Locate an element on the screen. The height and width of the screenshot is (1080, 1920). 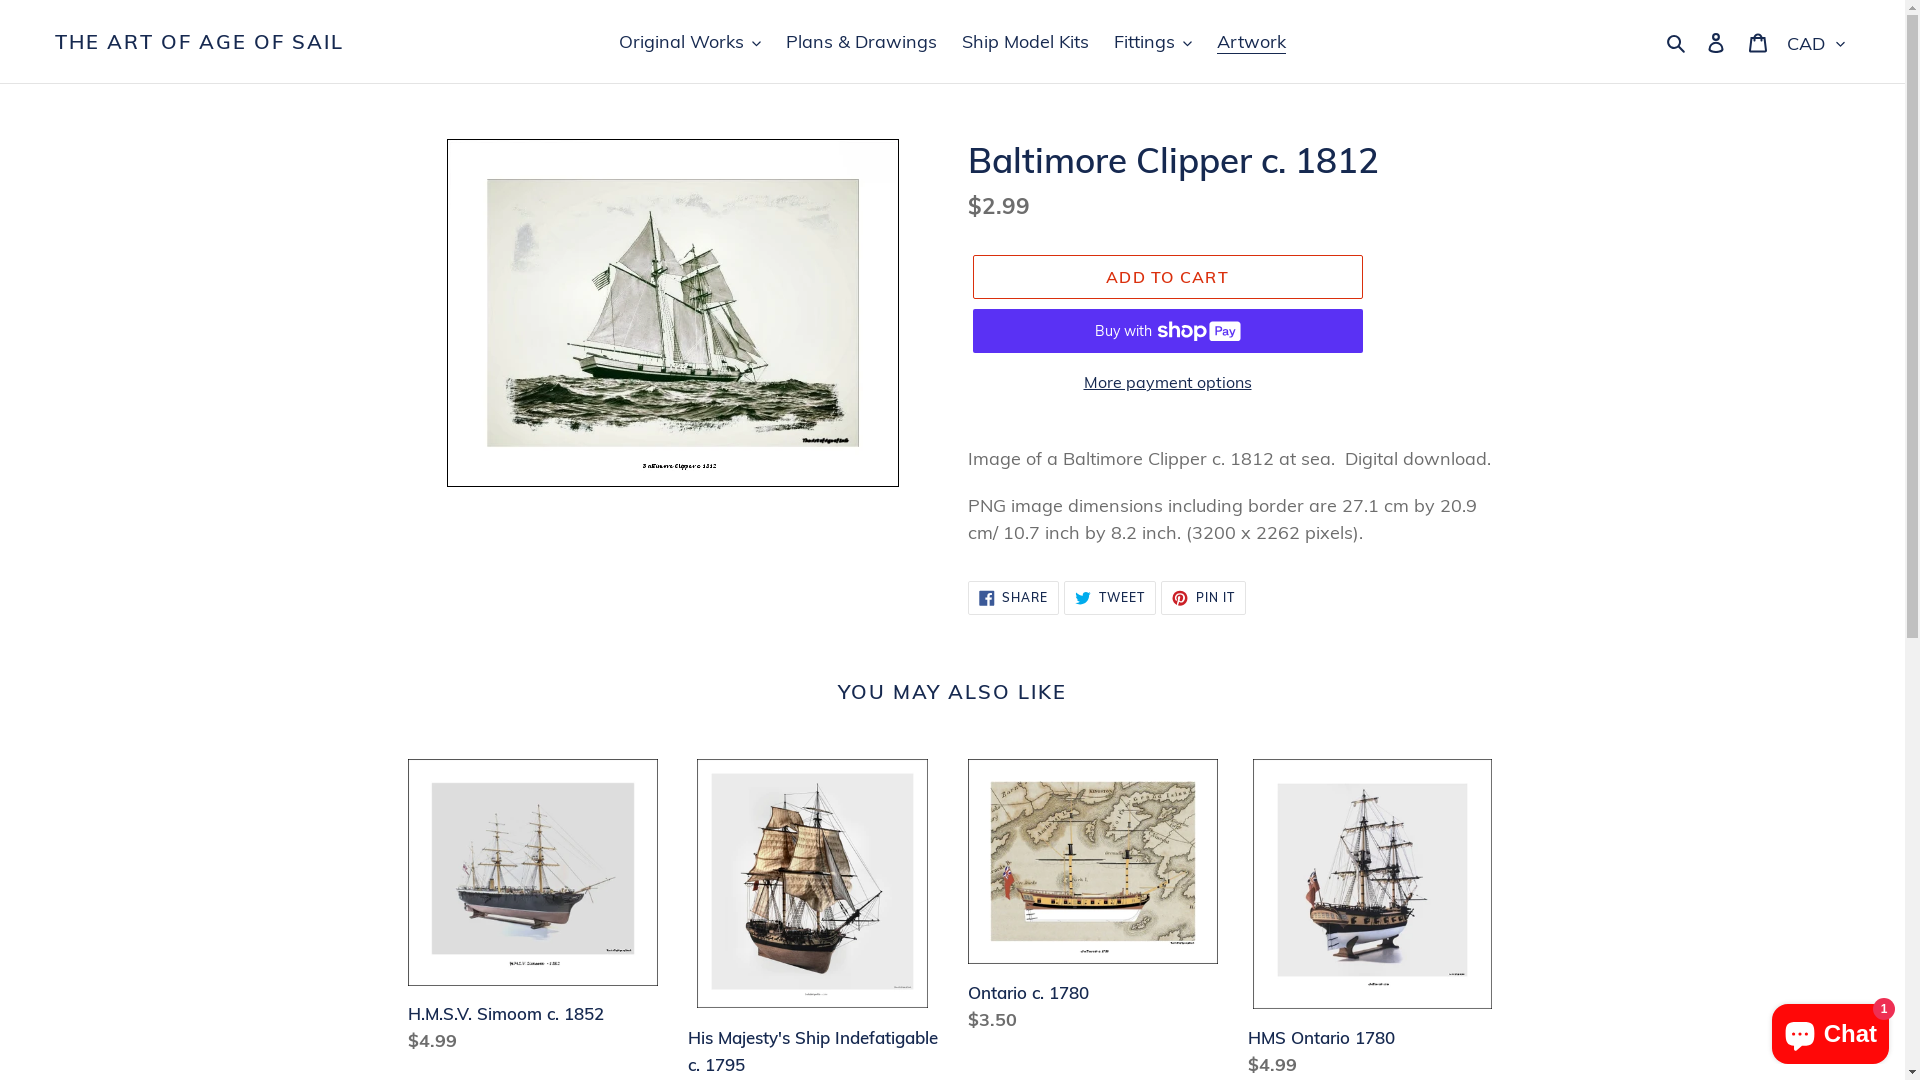
Shopify online store chat is located at coordinates (1830, 1030).